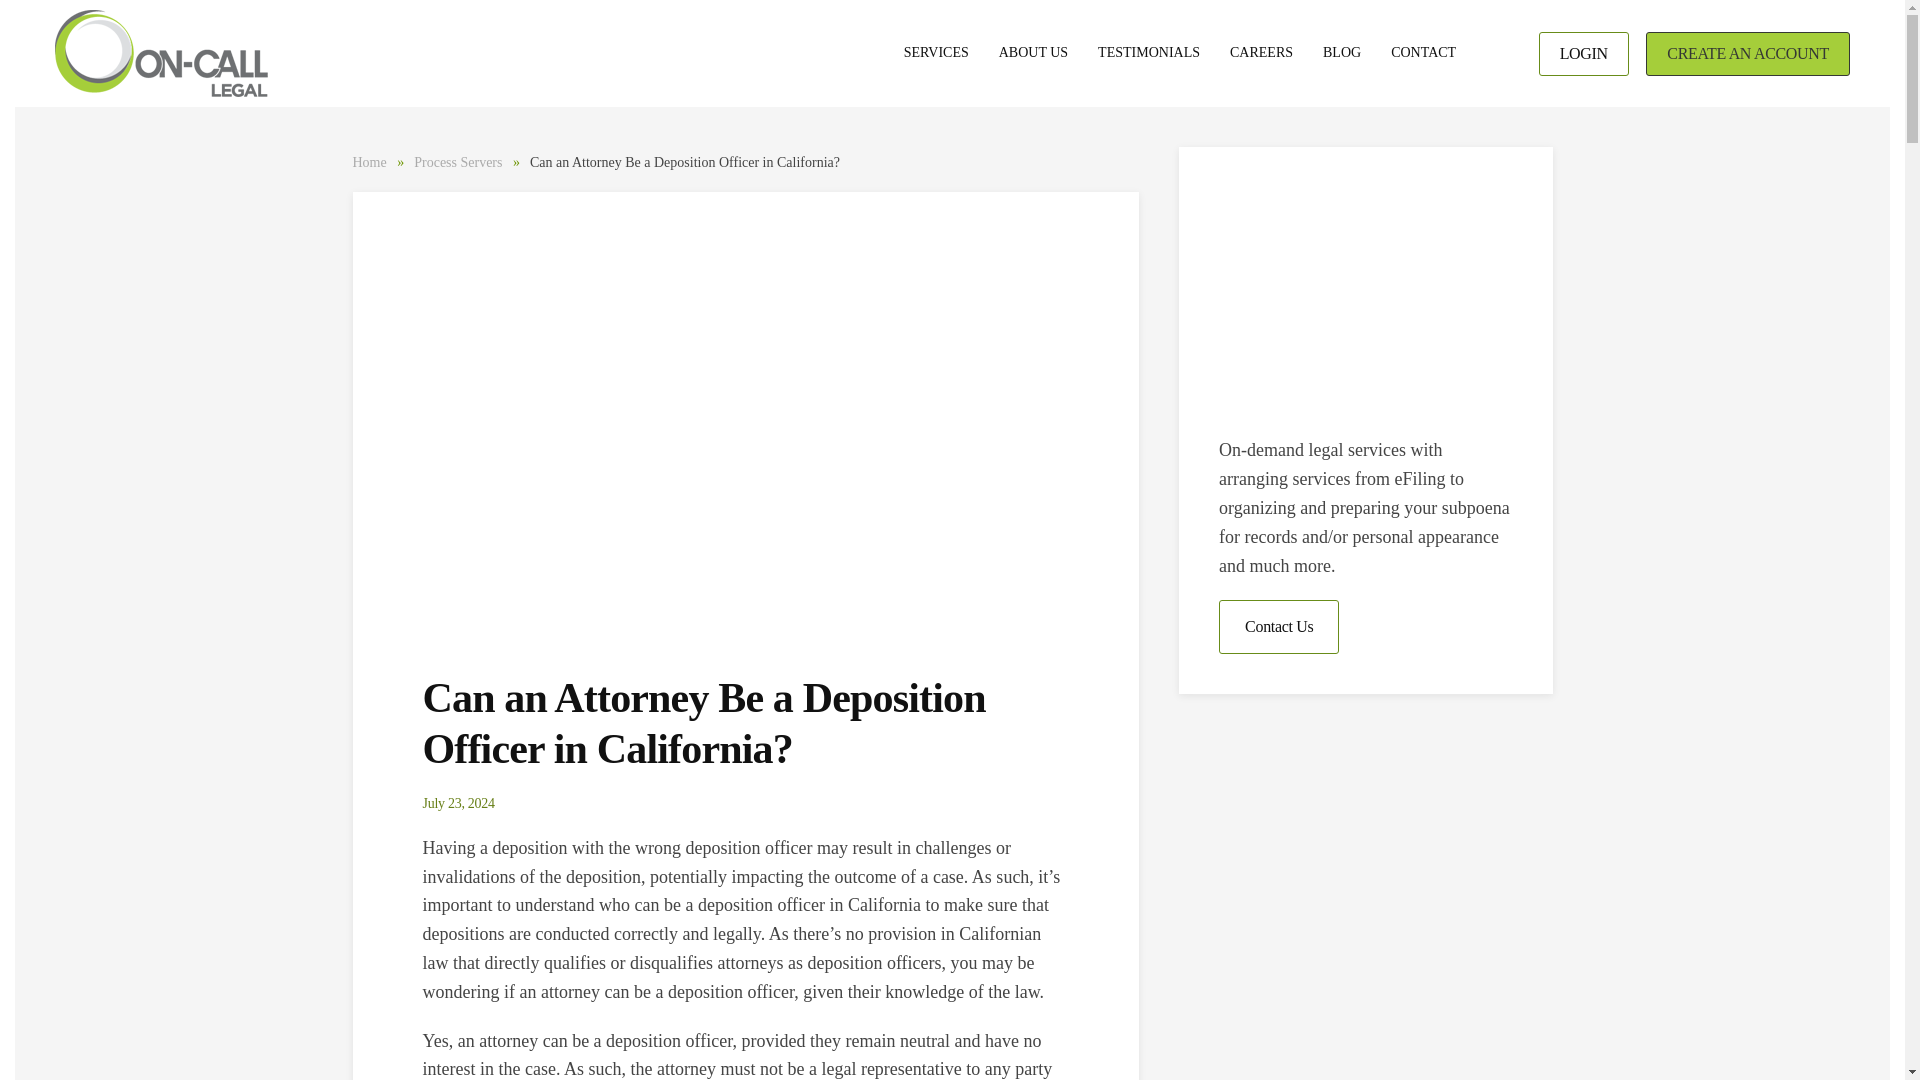 The height and width of the screenshot is (1080, 1920). Describe the element at coordinates (1584, 54) in the screenshot. I see `LOGIN` at that location.